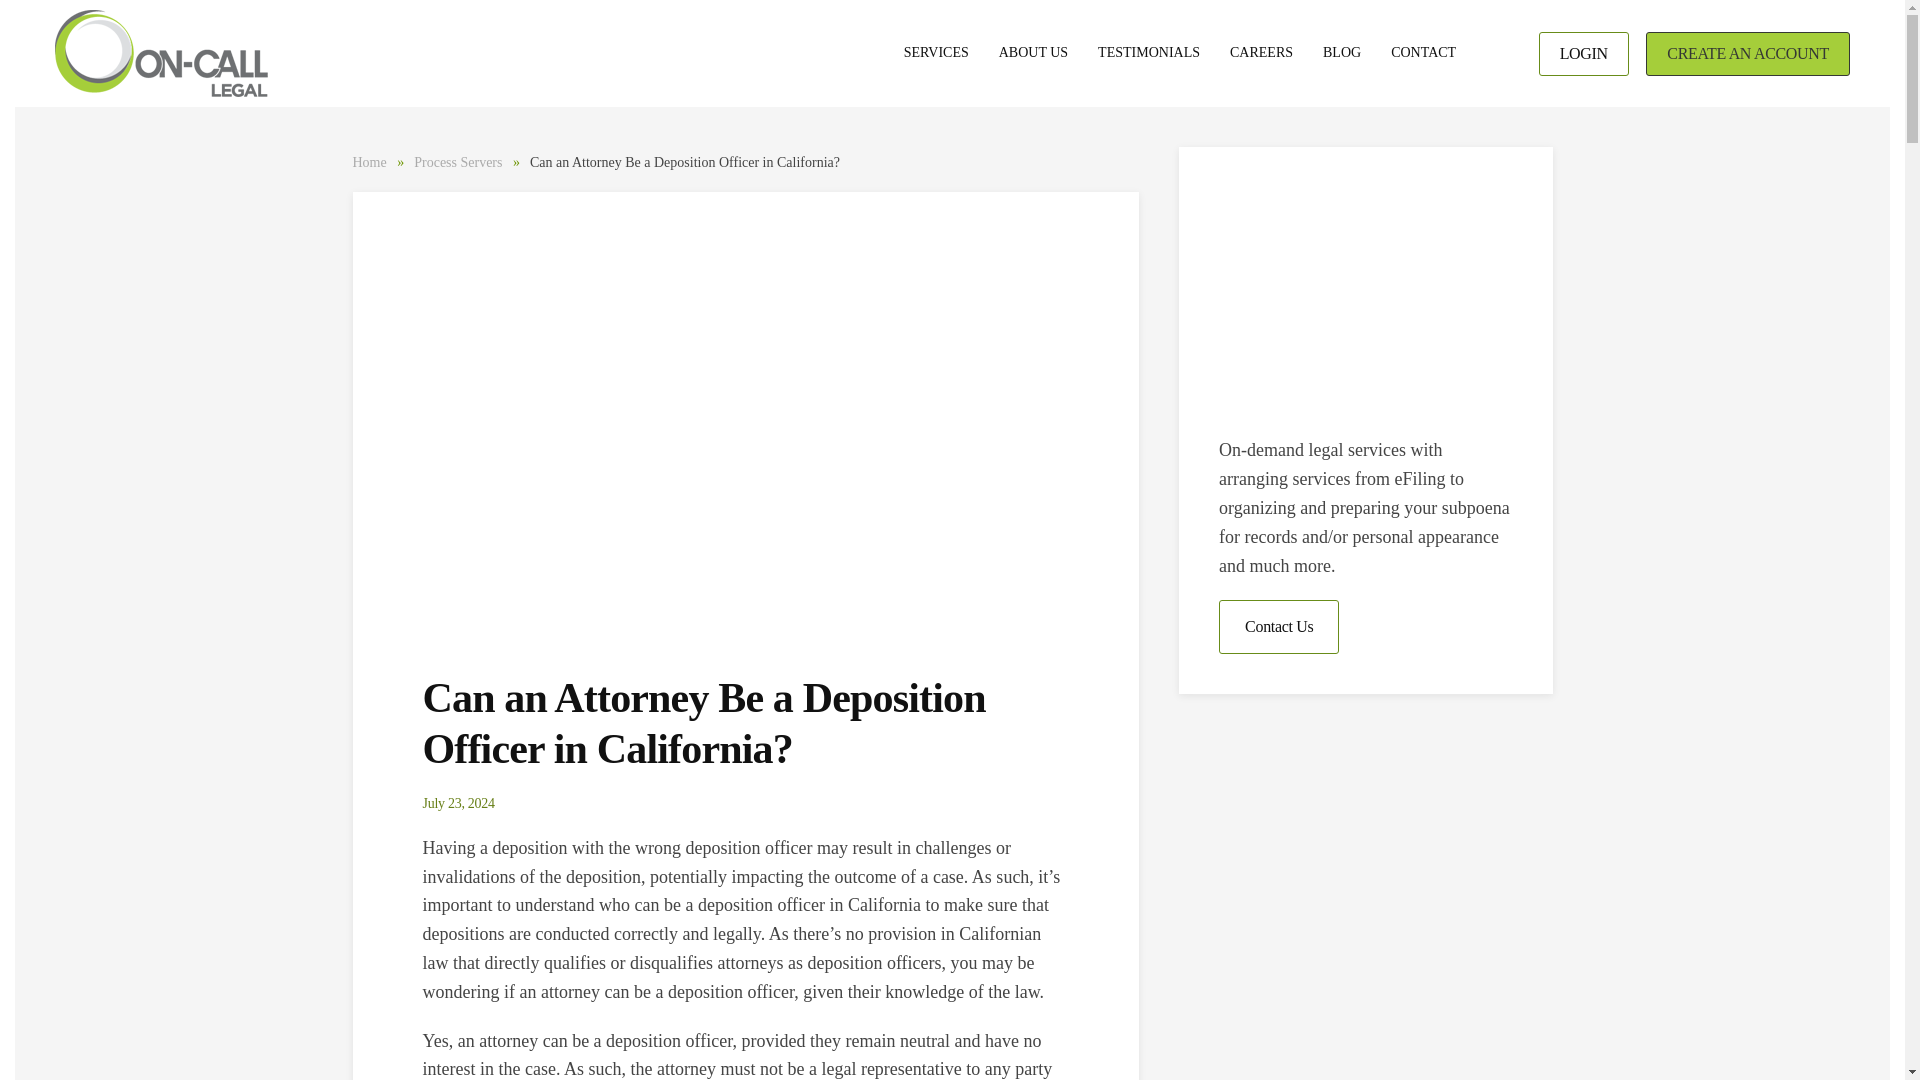 The height and width of the screenshot is (1080, 1920). Describe the element at coordinates (1584, 54) in the screenshot. I see `LOGIN` at that location.